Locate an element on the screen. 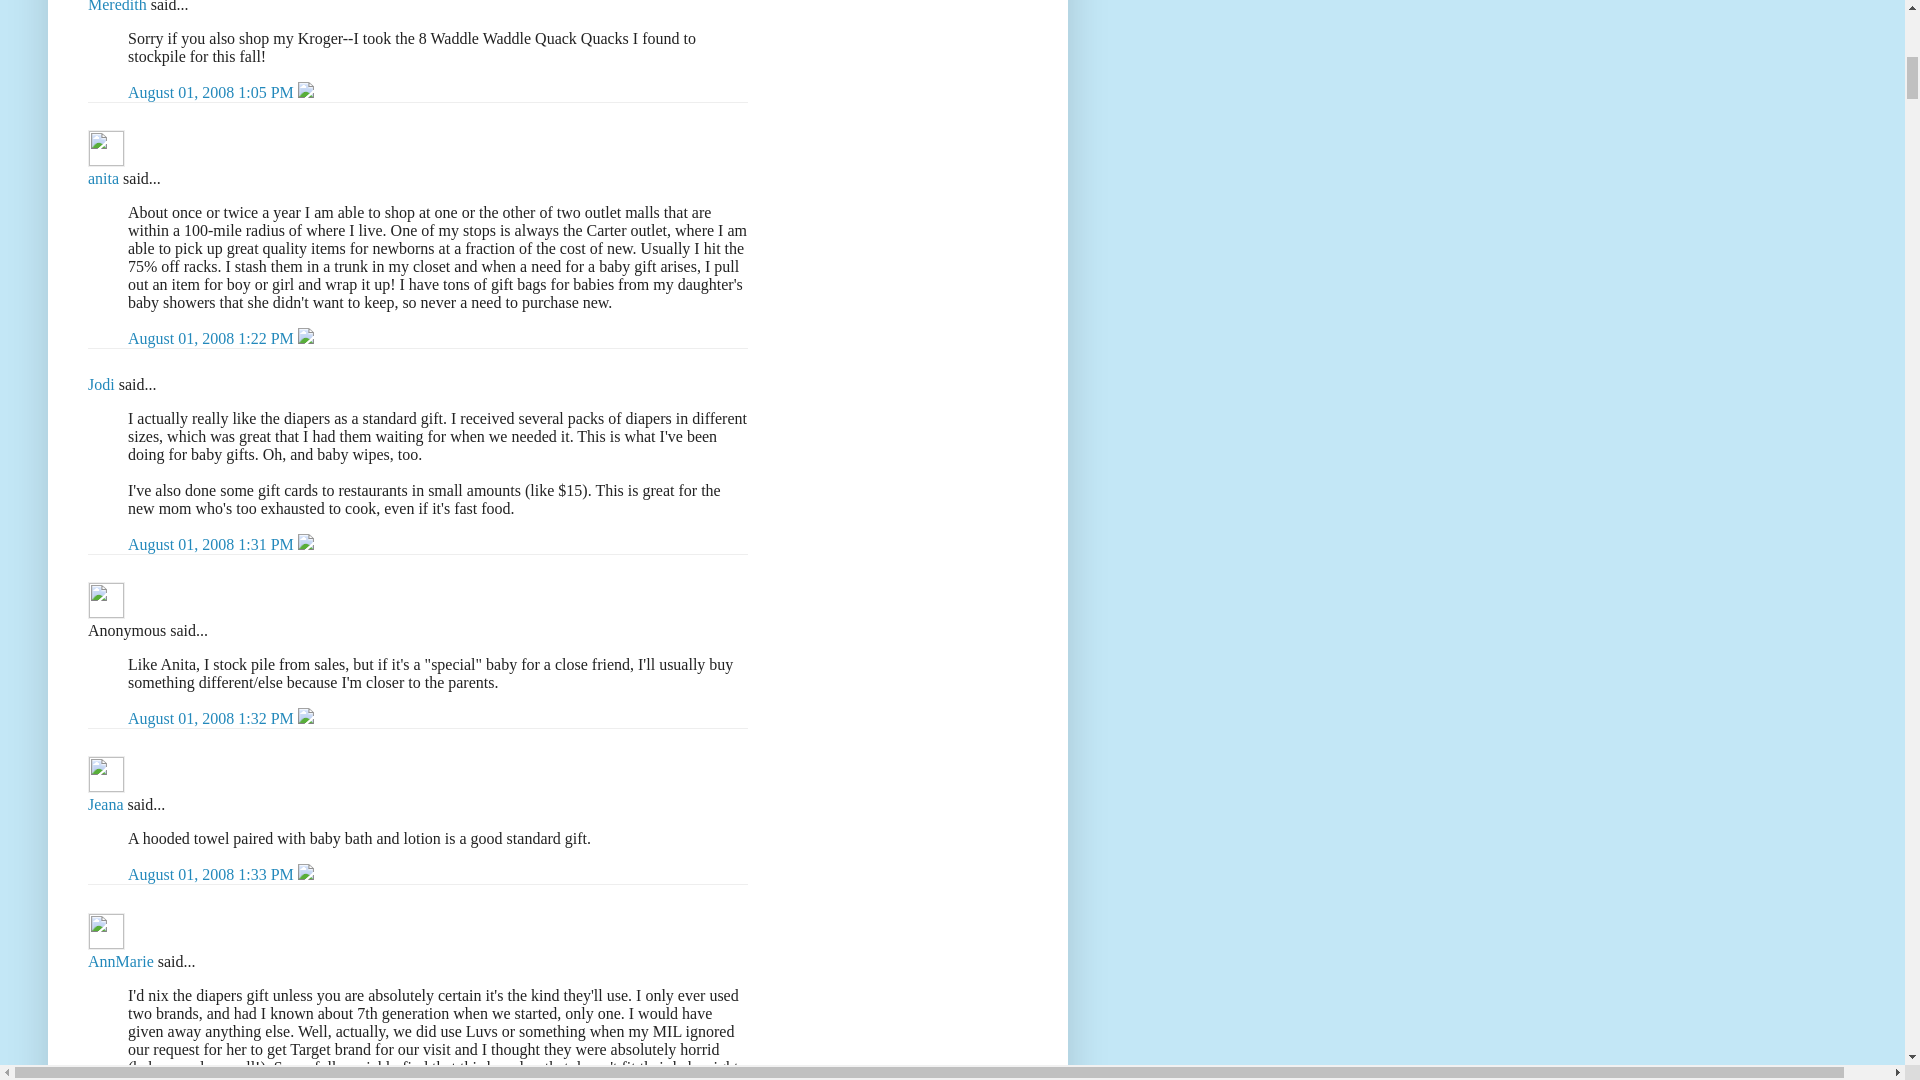 Image resolution: width=1920 pixels, height=1080 pixels. Jodi is located at coordinates (102, 384).